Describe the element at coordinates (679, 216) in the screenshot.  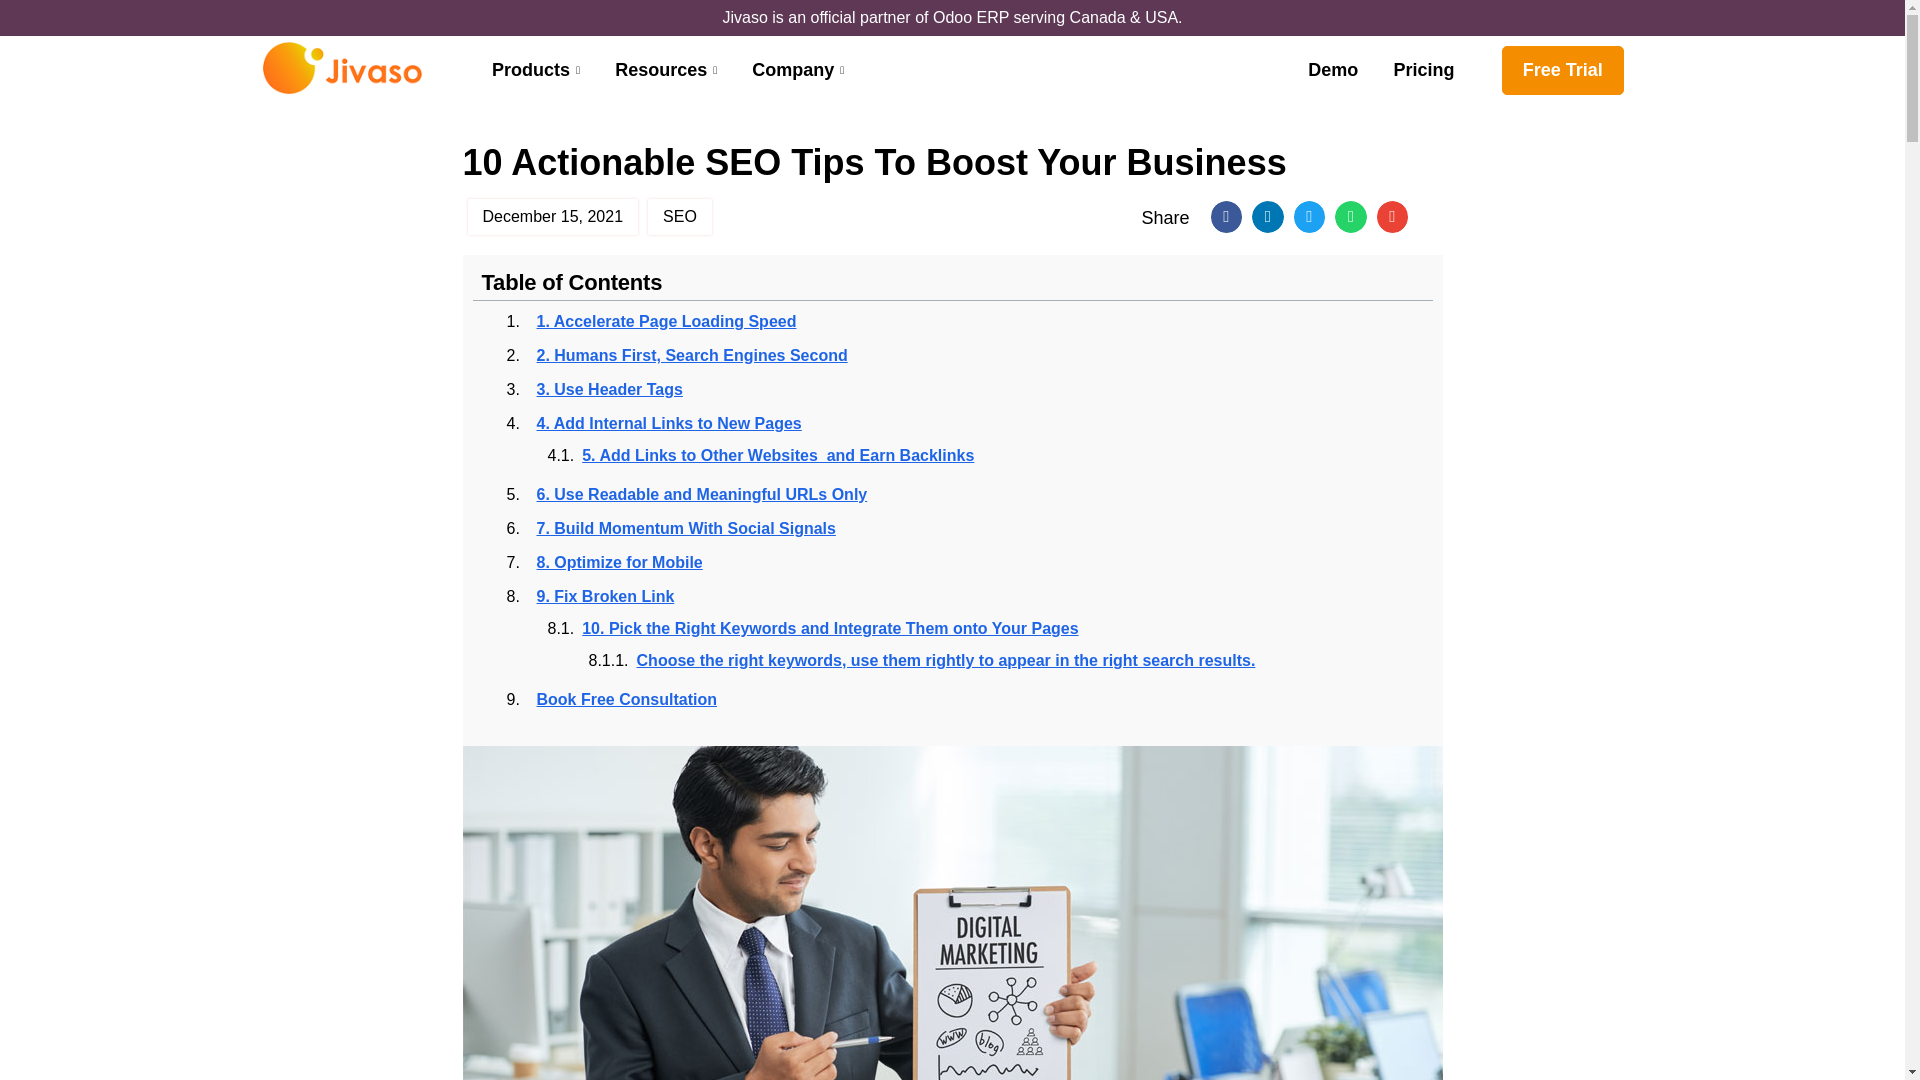
I see `SEO` at that location.